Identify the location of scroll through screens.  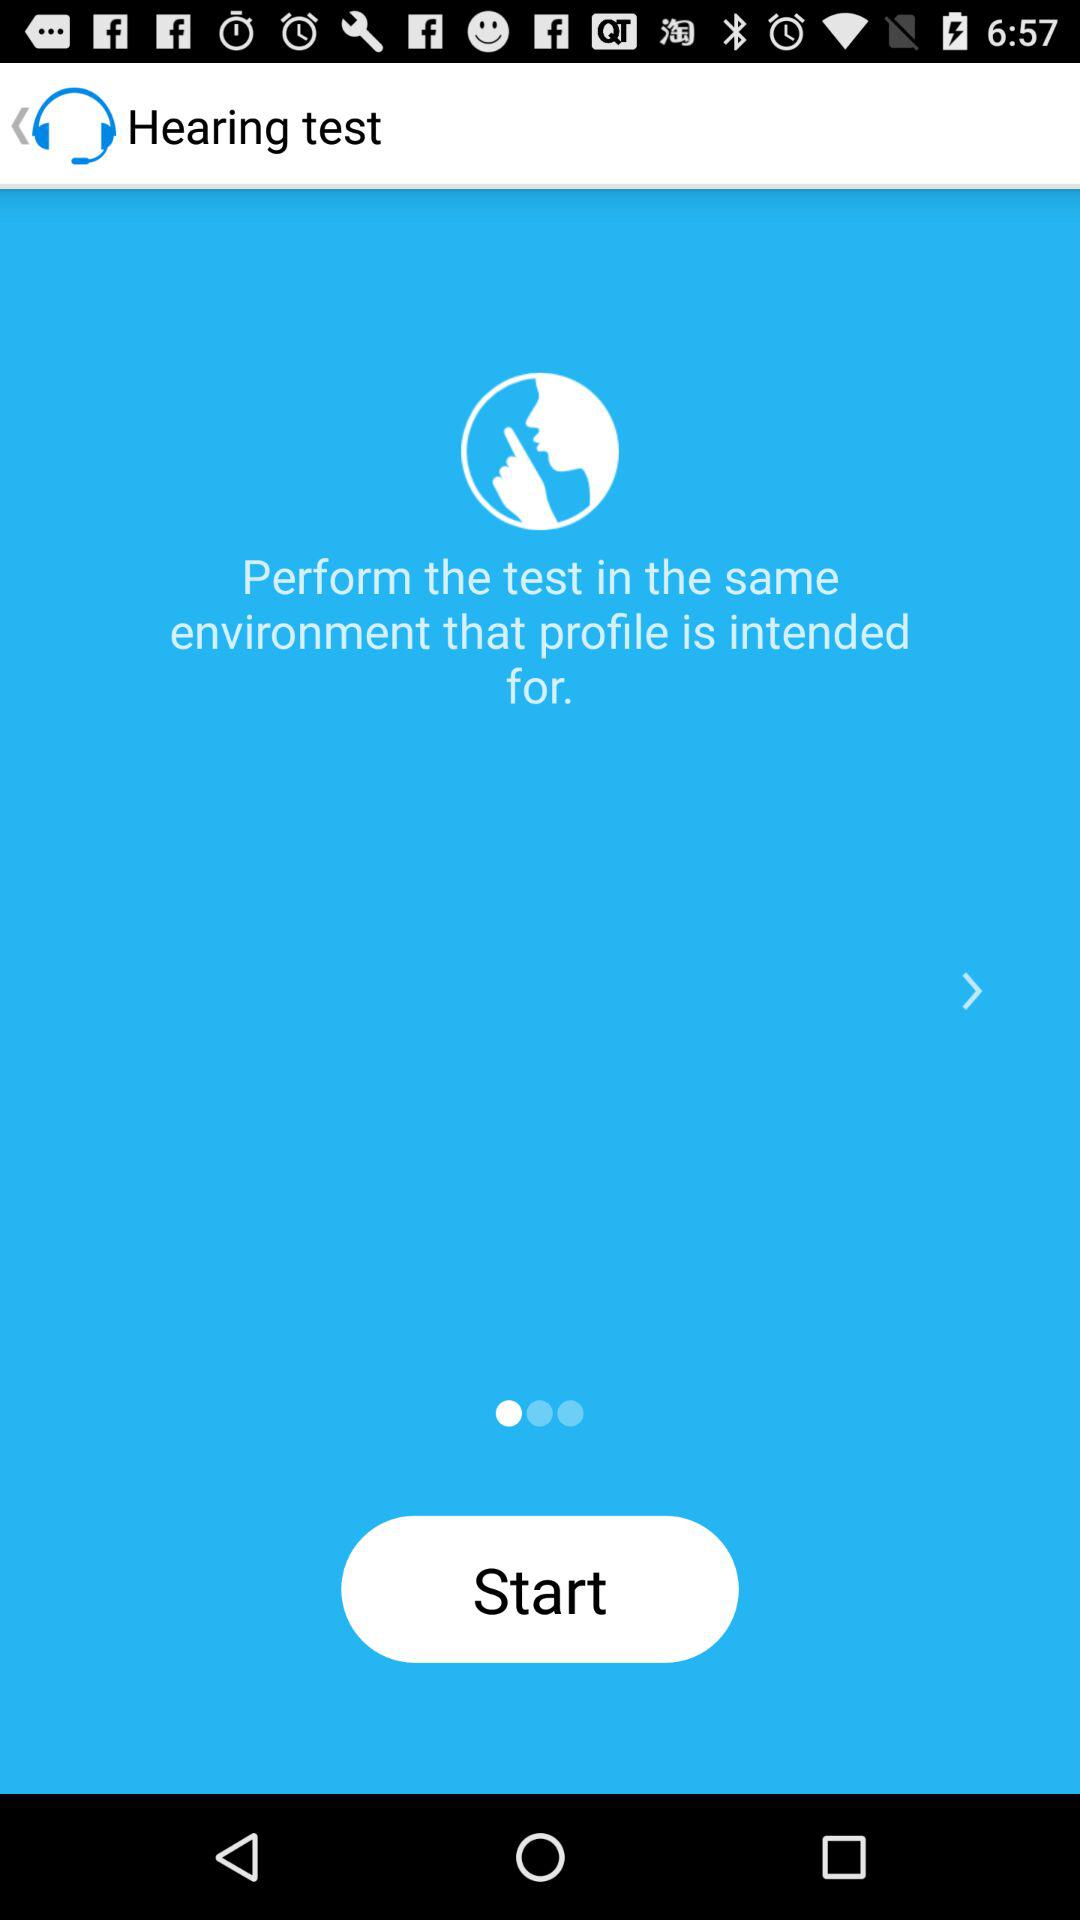
(508, 1413).